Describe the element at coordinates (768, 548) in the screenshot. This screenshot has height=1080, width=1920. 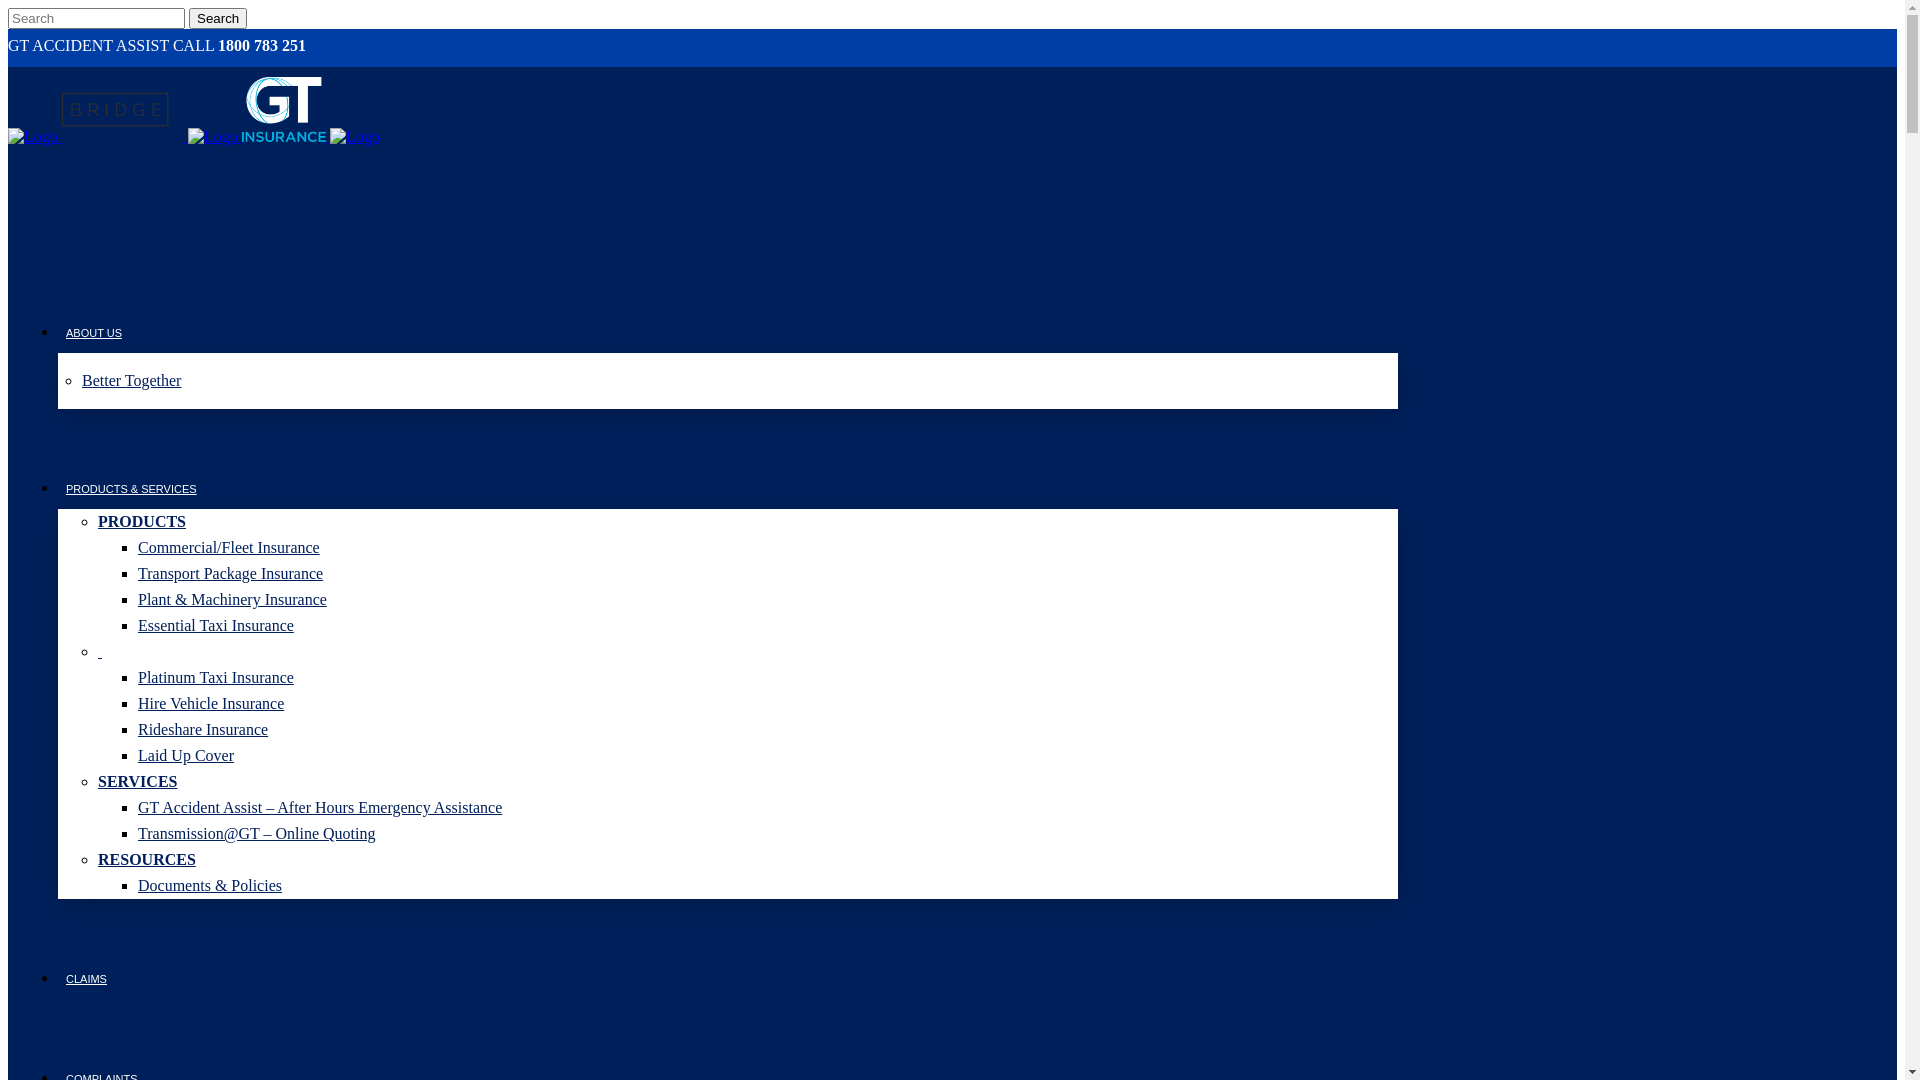
I see `Commercial/Fleet Insurance` at that location.